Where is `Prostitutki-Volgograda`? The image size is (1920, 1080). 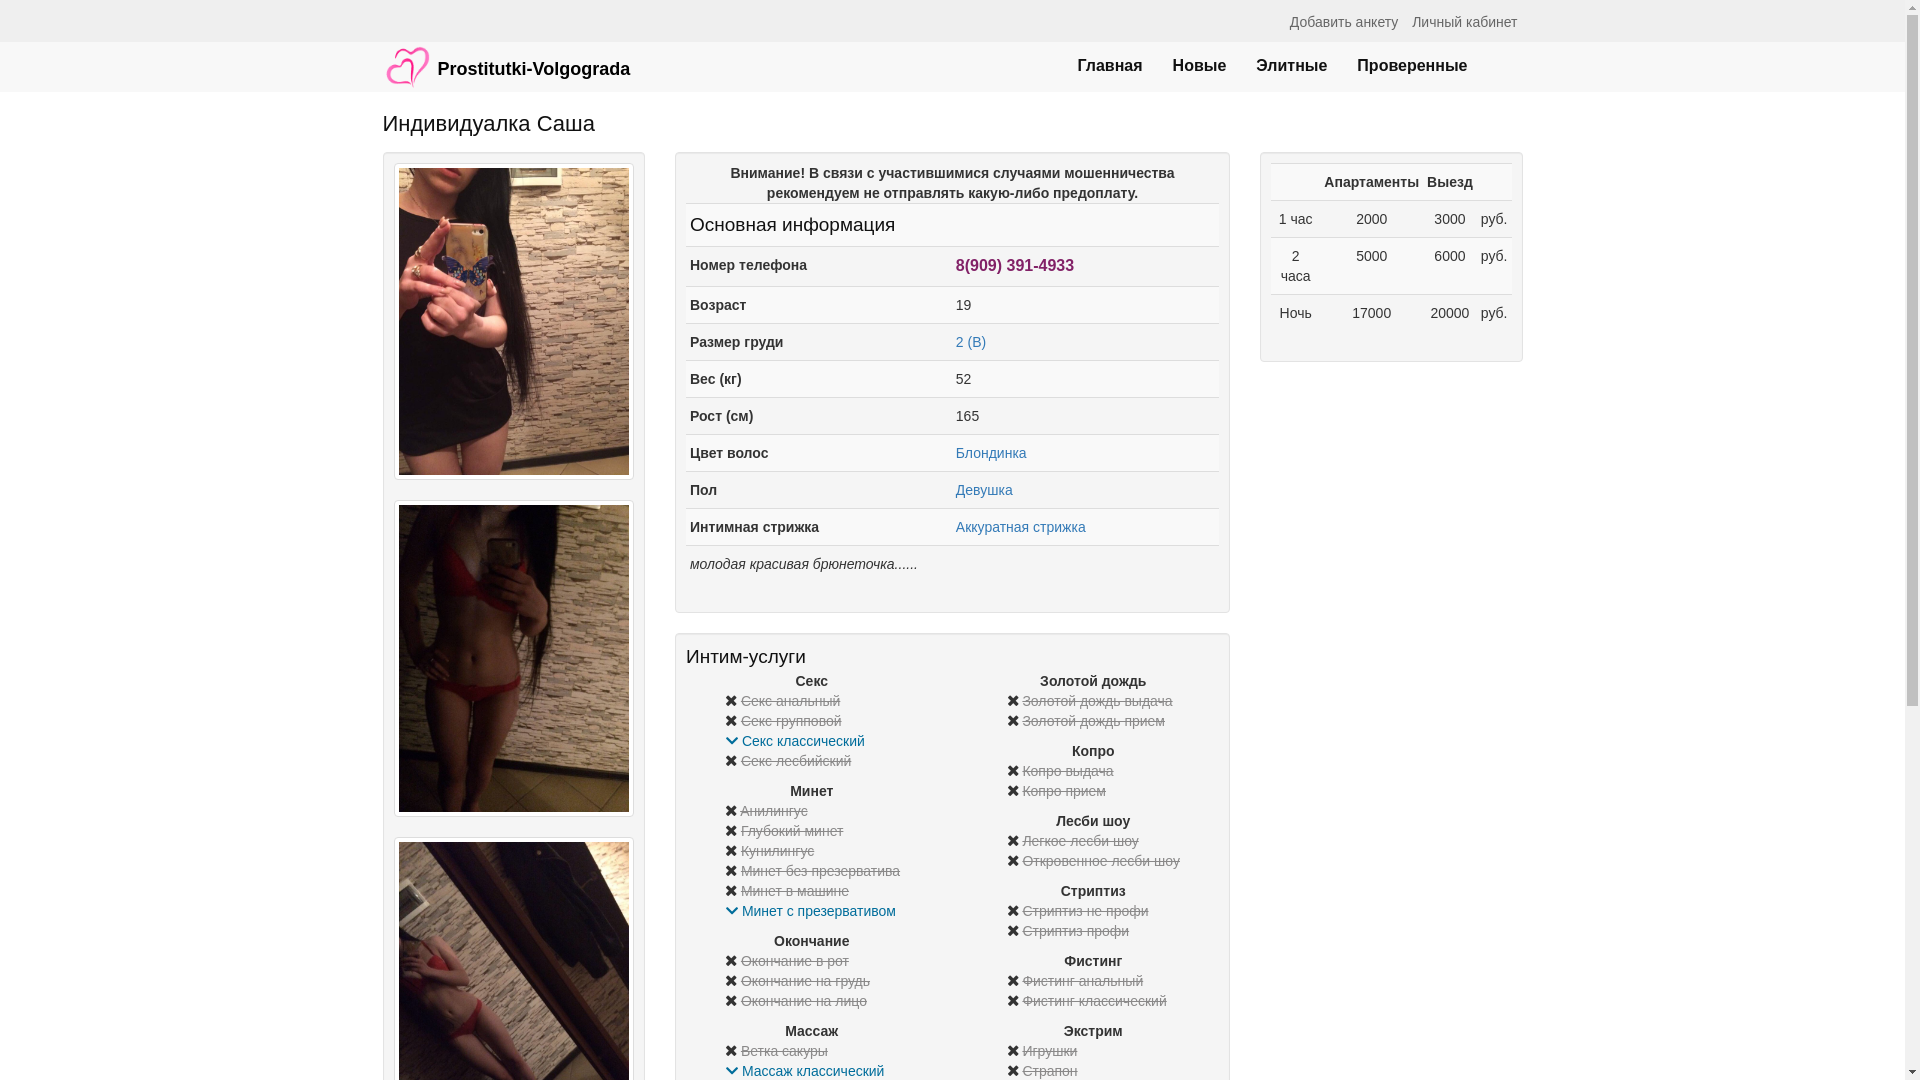
Prostitutki-Volgograda is located at coordinates (507, 57).